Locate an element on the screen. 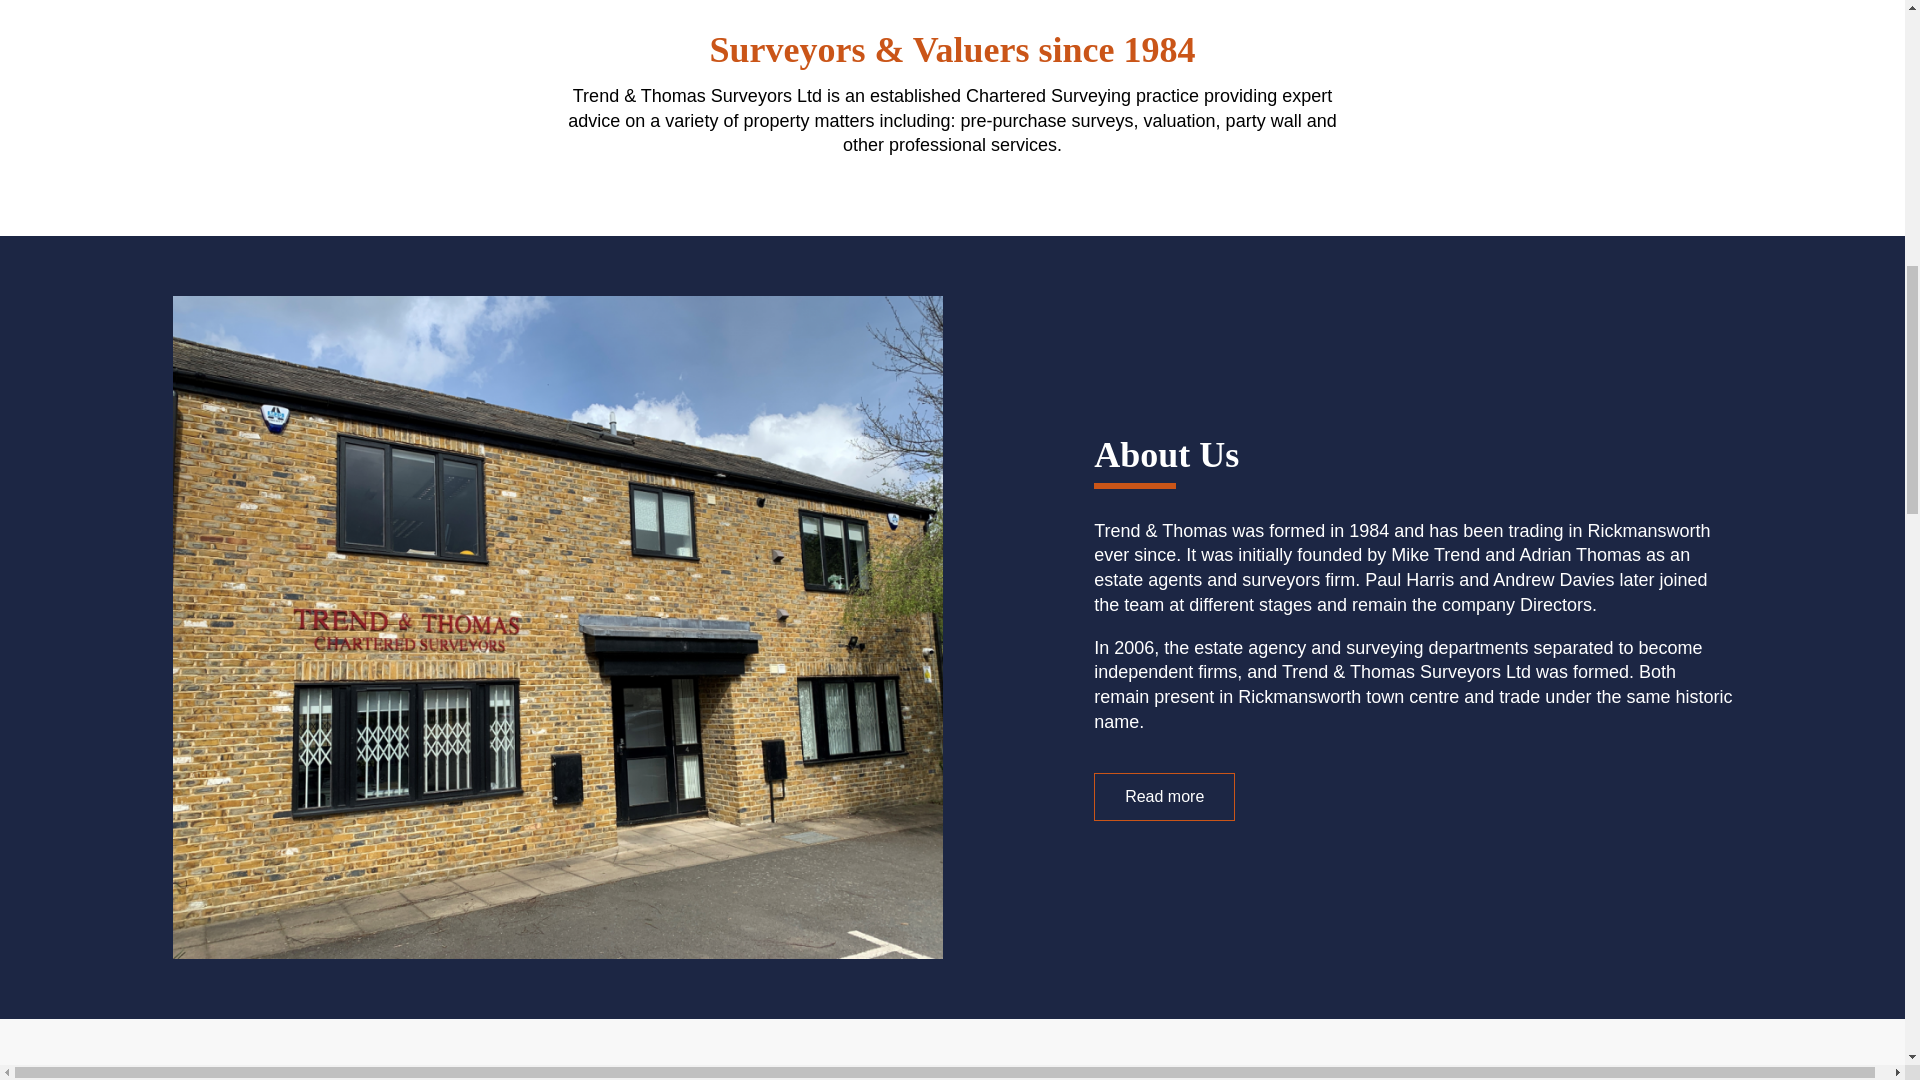  Read more is located at coordinates (1164, 796).